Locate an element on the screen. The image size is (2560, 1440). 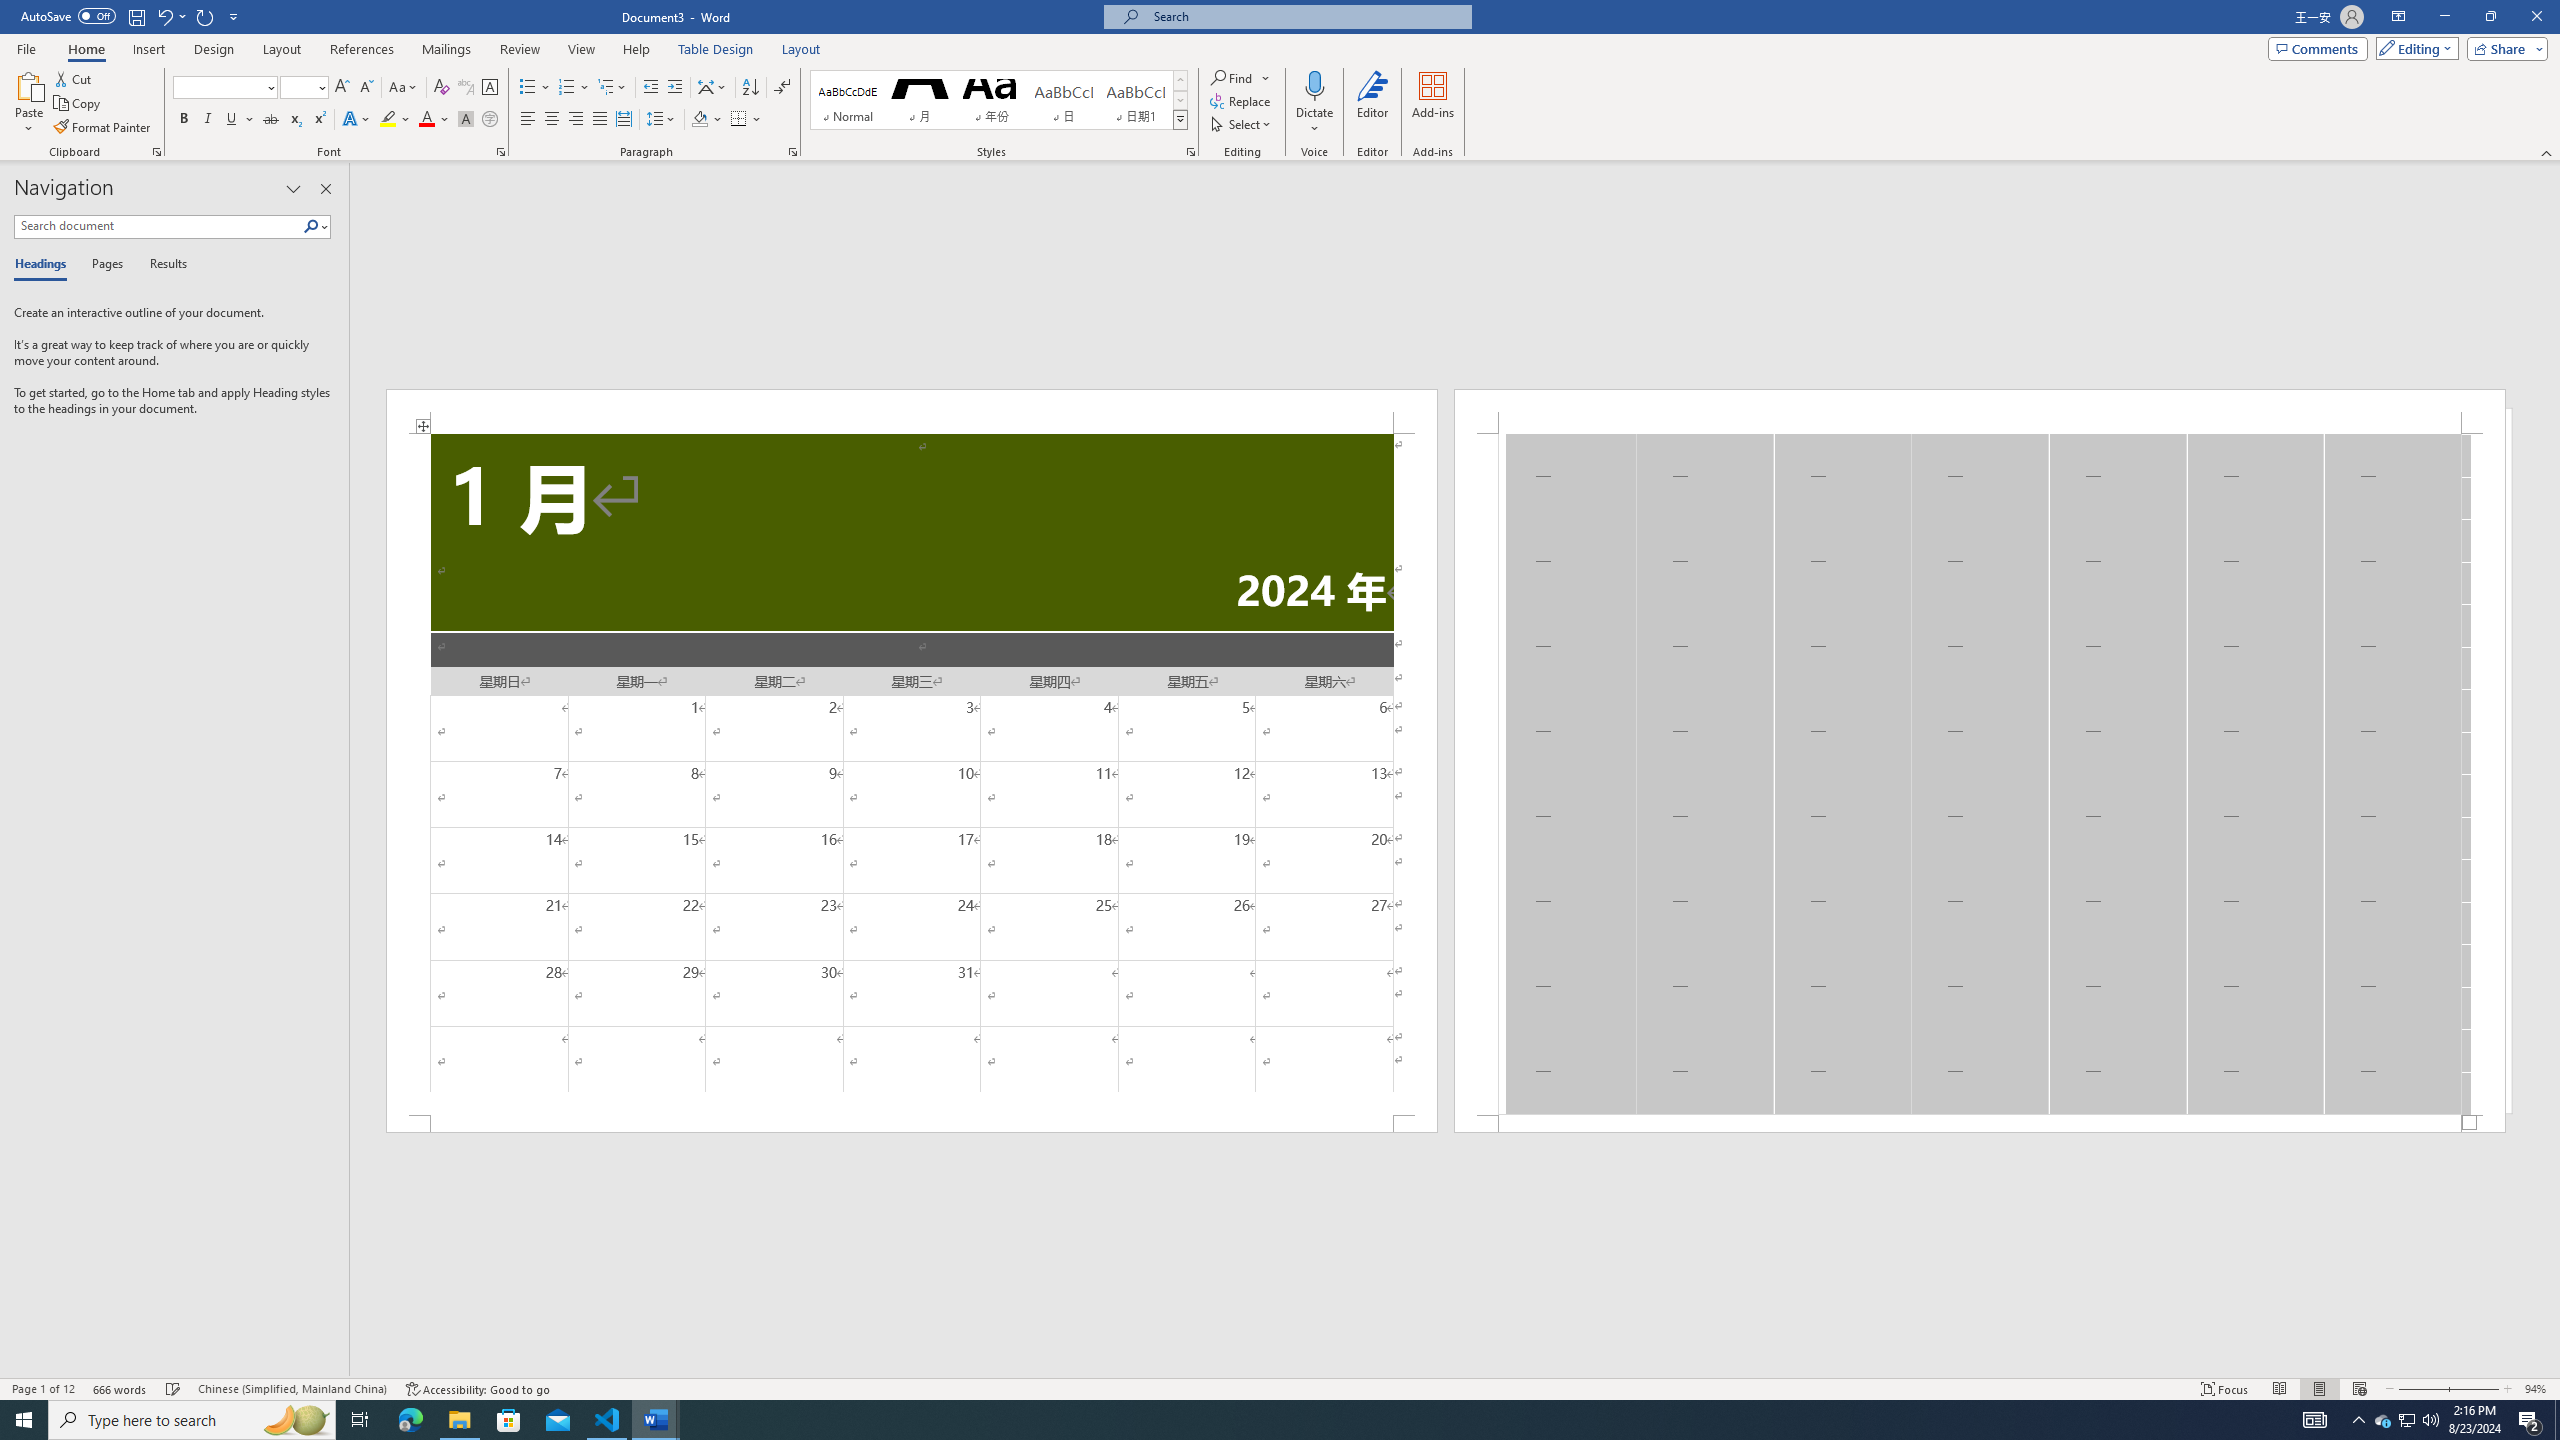
Sort... is located at coordinates (750, 88).